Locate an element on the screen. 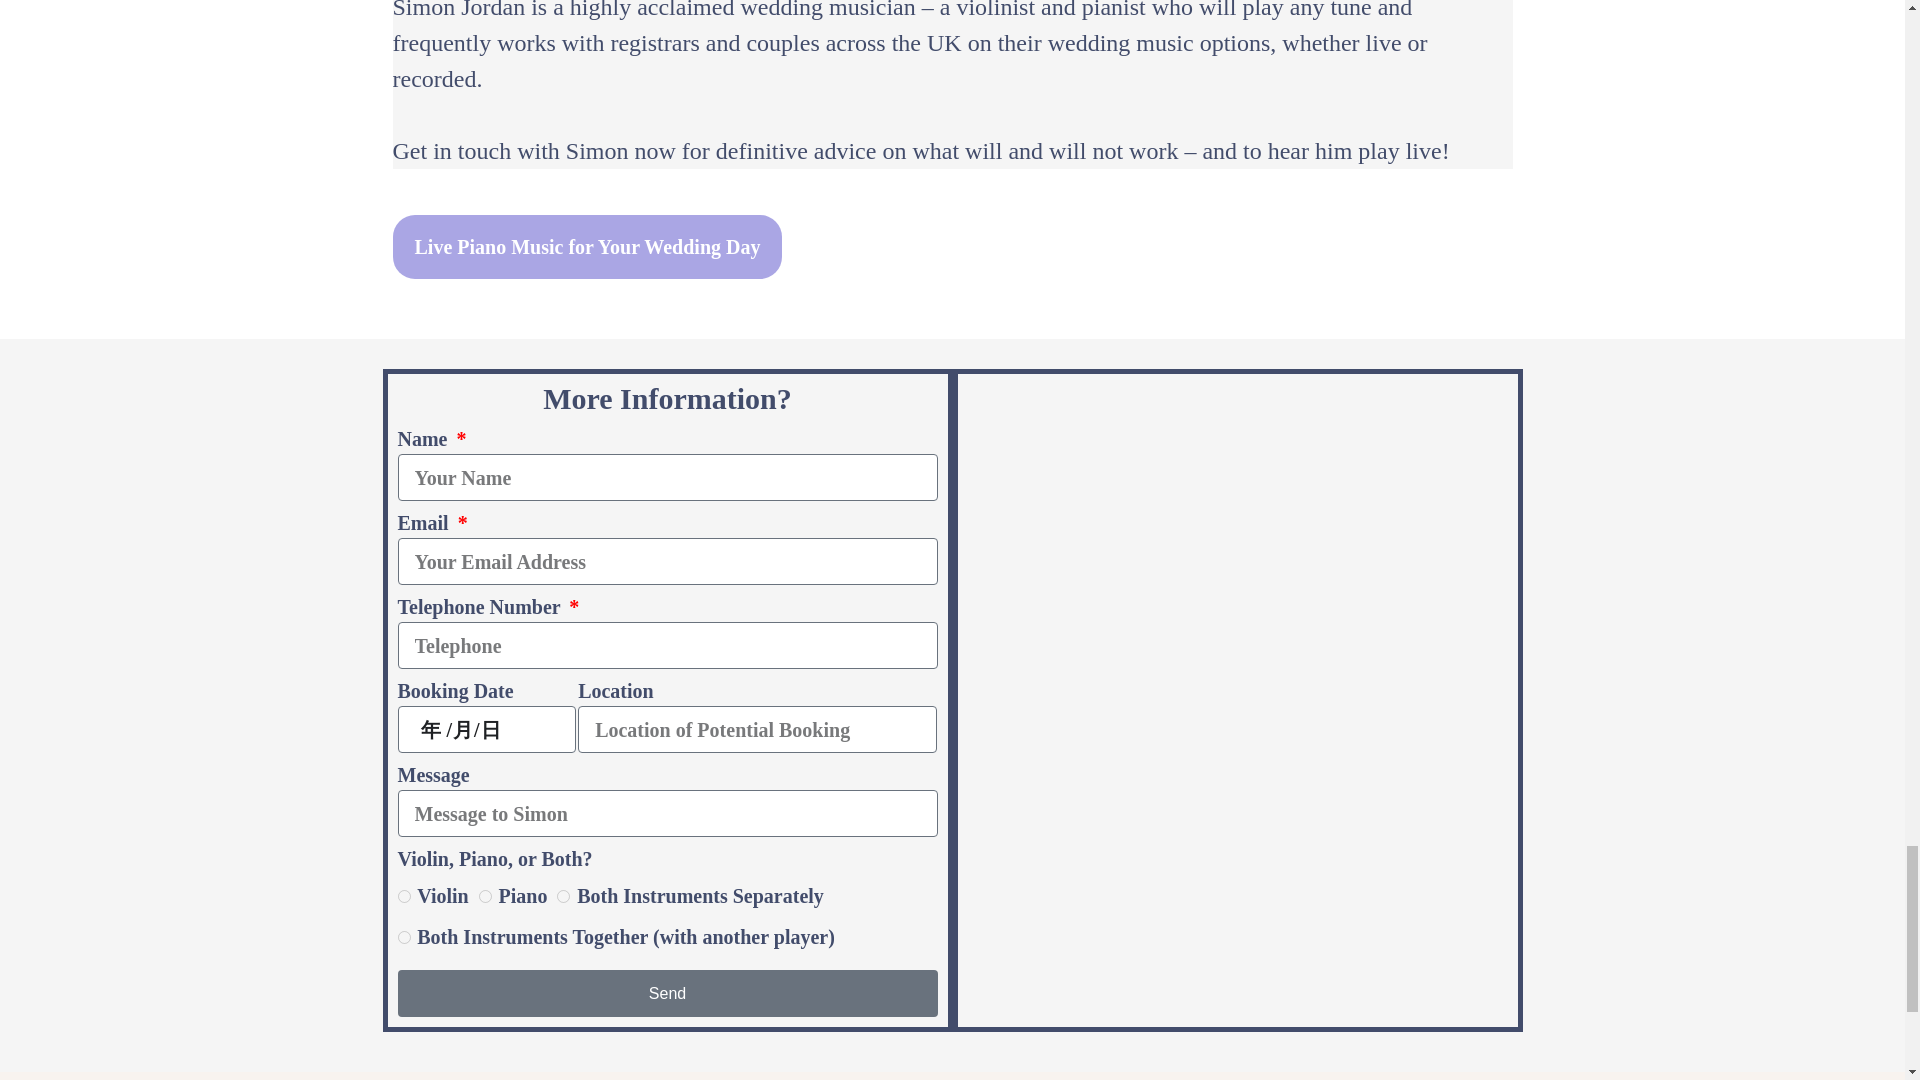 This screenshot has width=1920, height=1080. Violin is located at coordinates (404, 896).